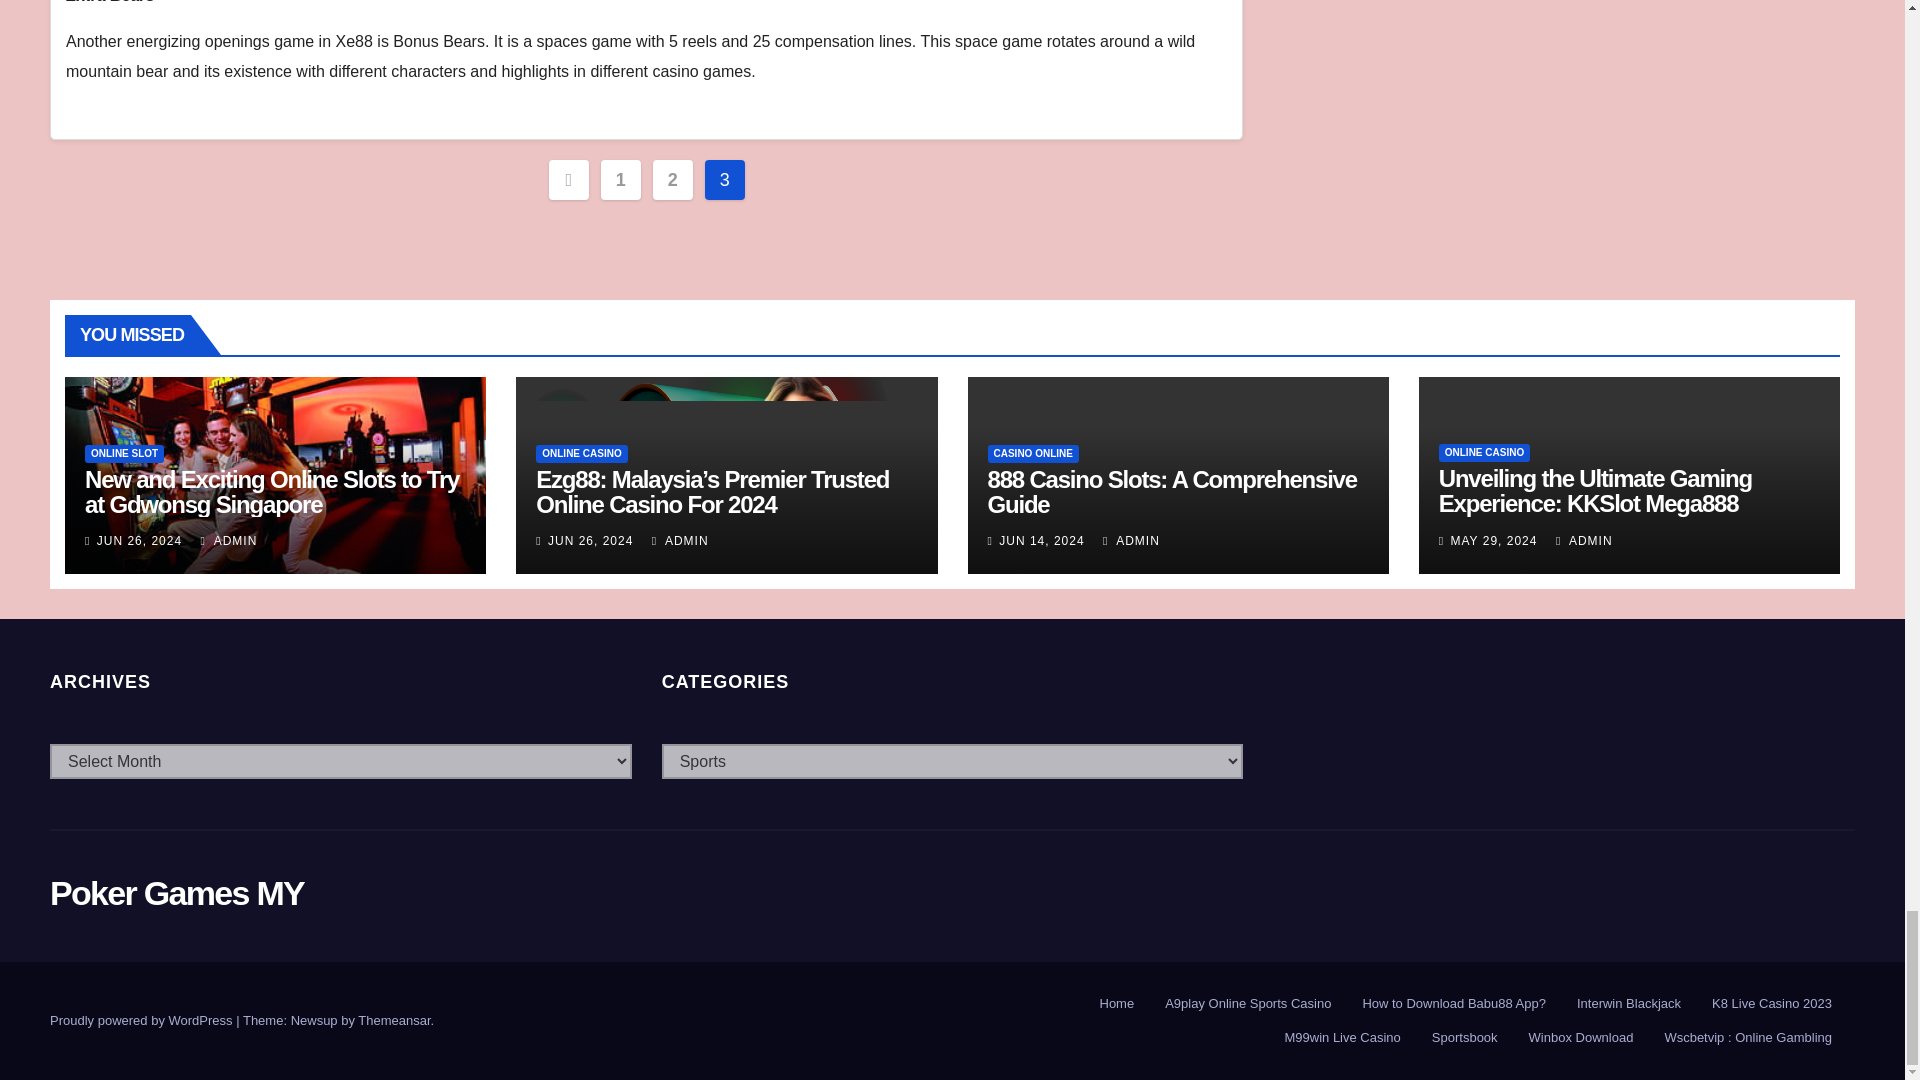 This screenshot has height=1080, width=1920. Describe the element at coordinates (1172, 492) in the screenshot. I see `Permalink to: 888 Casino Slots: A Comprehensive Guide` at that location.